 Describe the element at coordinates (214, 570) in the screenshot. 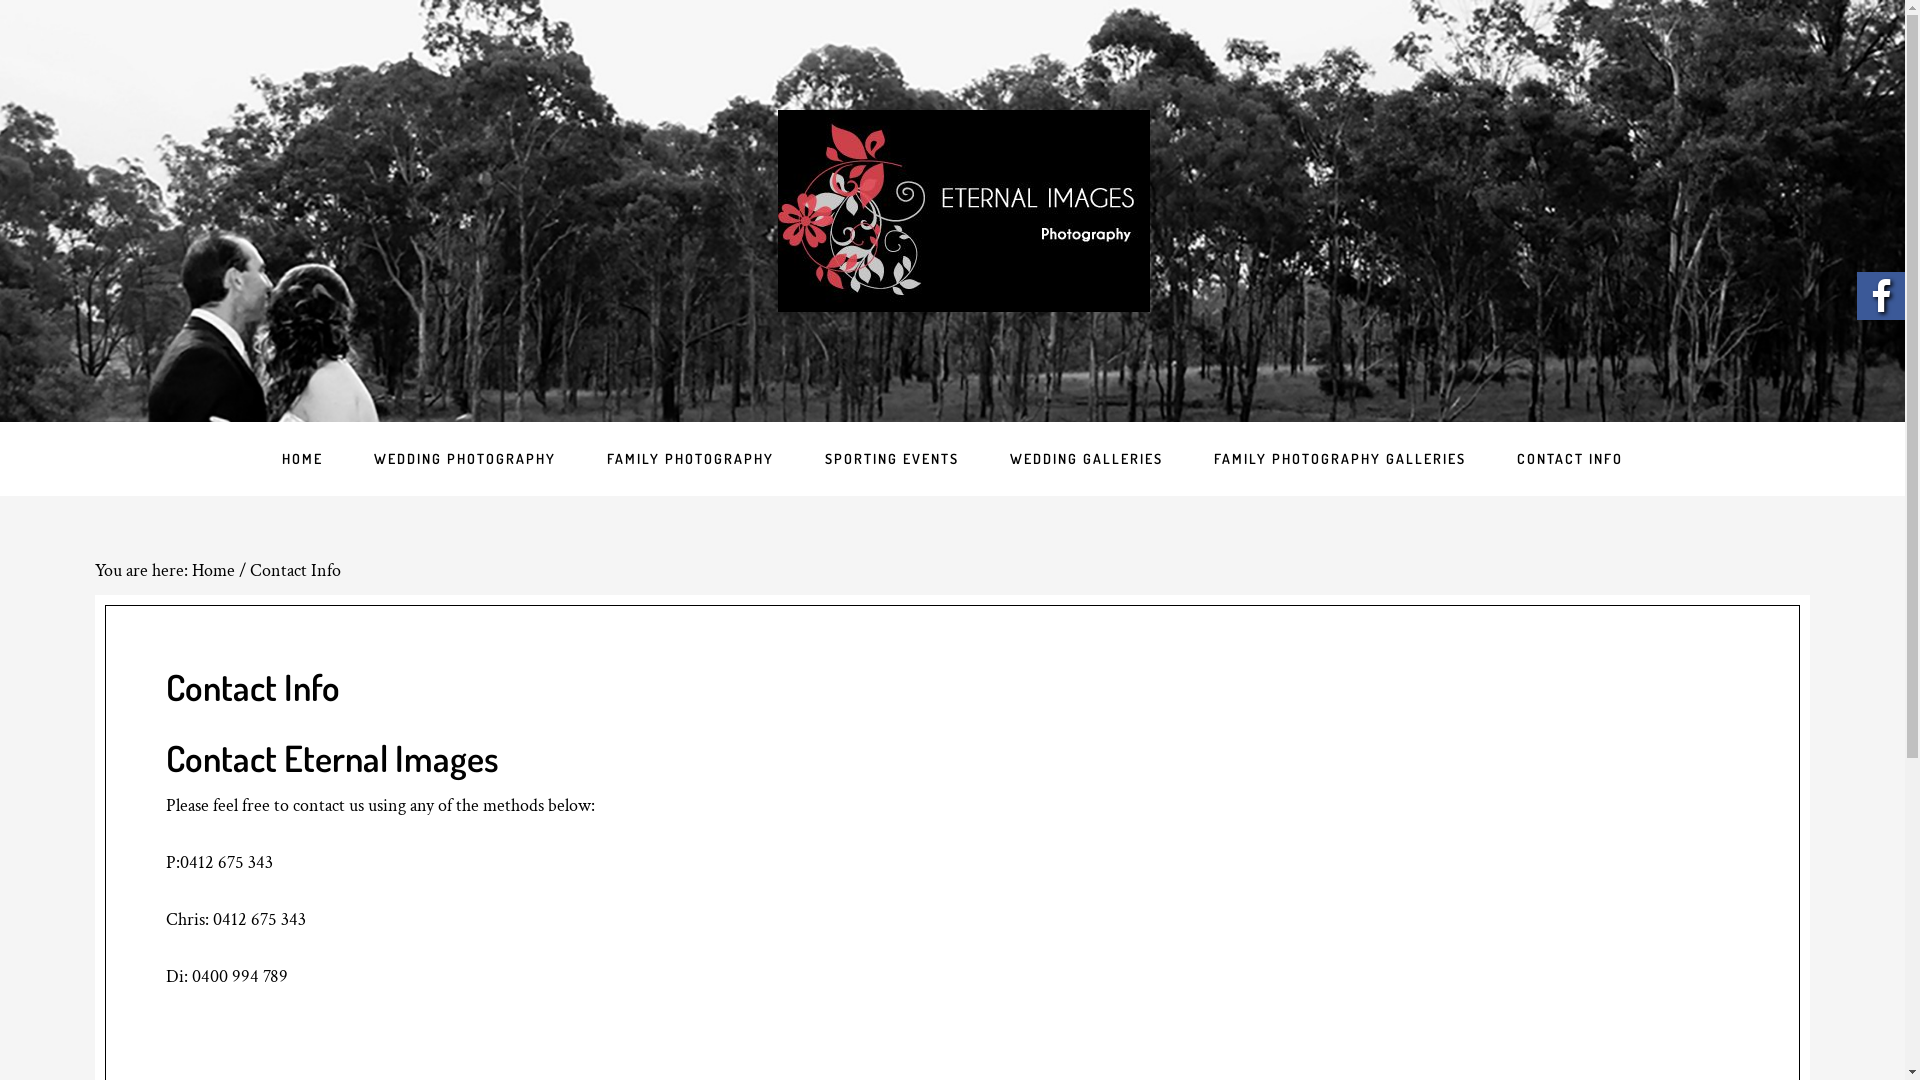

I see `Home` at that location.